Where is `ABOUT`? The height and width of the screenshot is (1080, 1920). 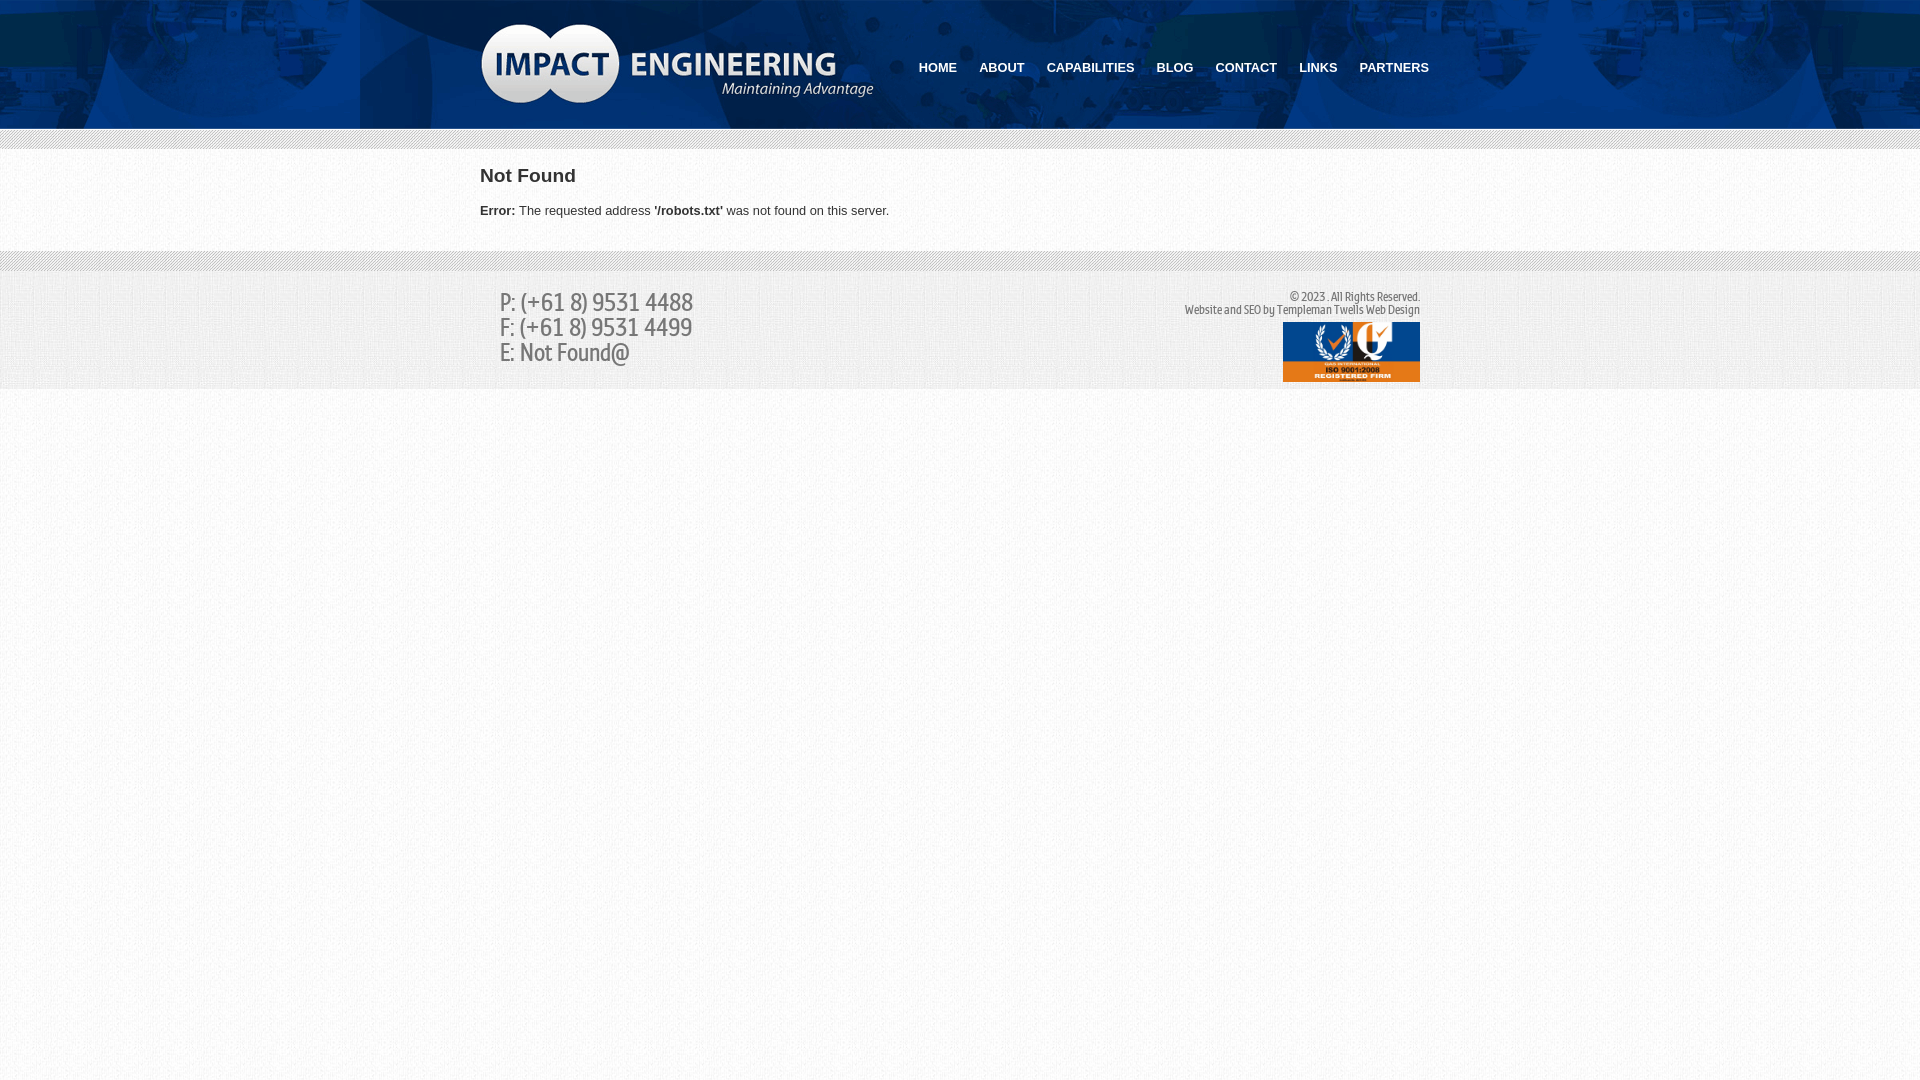
ABOUT is located at coordinates (1002, 67).